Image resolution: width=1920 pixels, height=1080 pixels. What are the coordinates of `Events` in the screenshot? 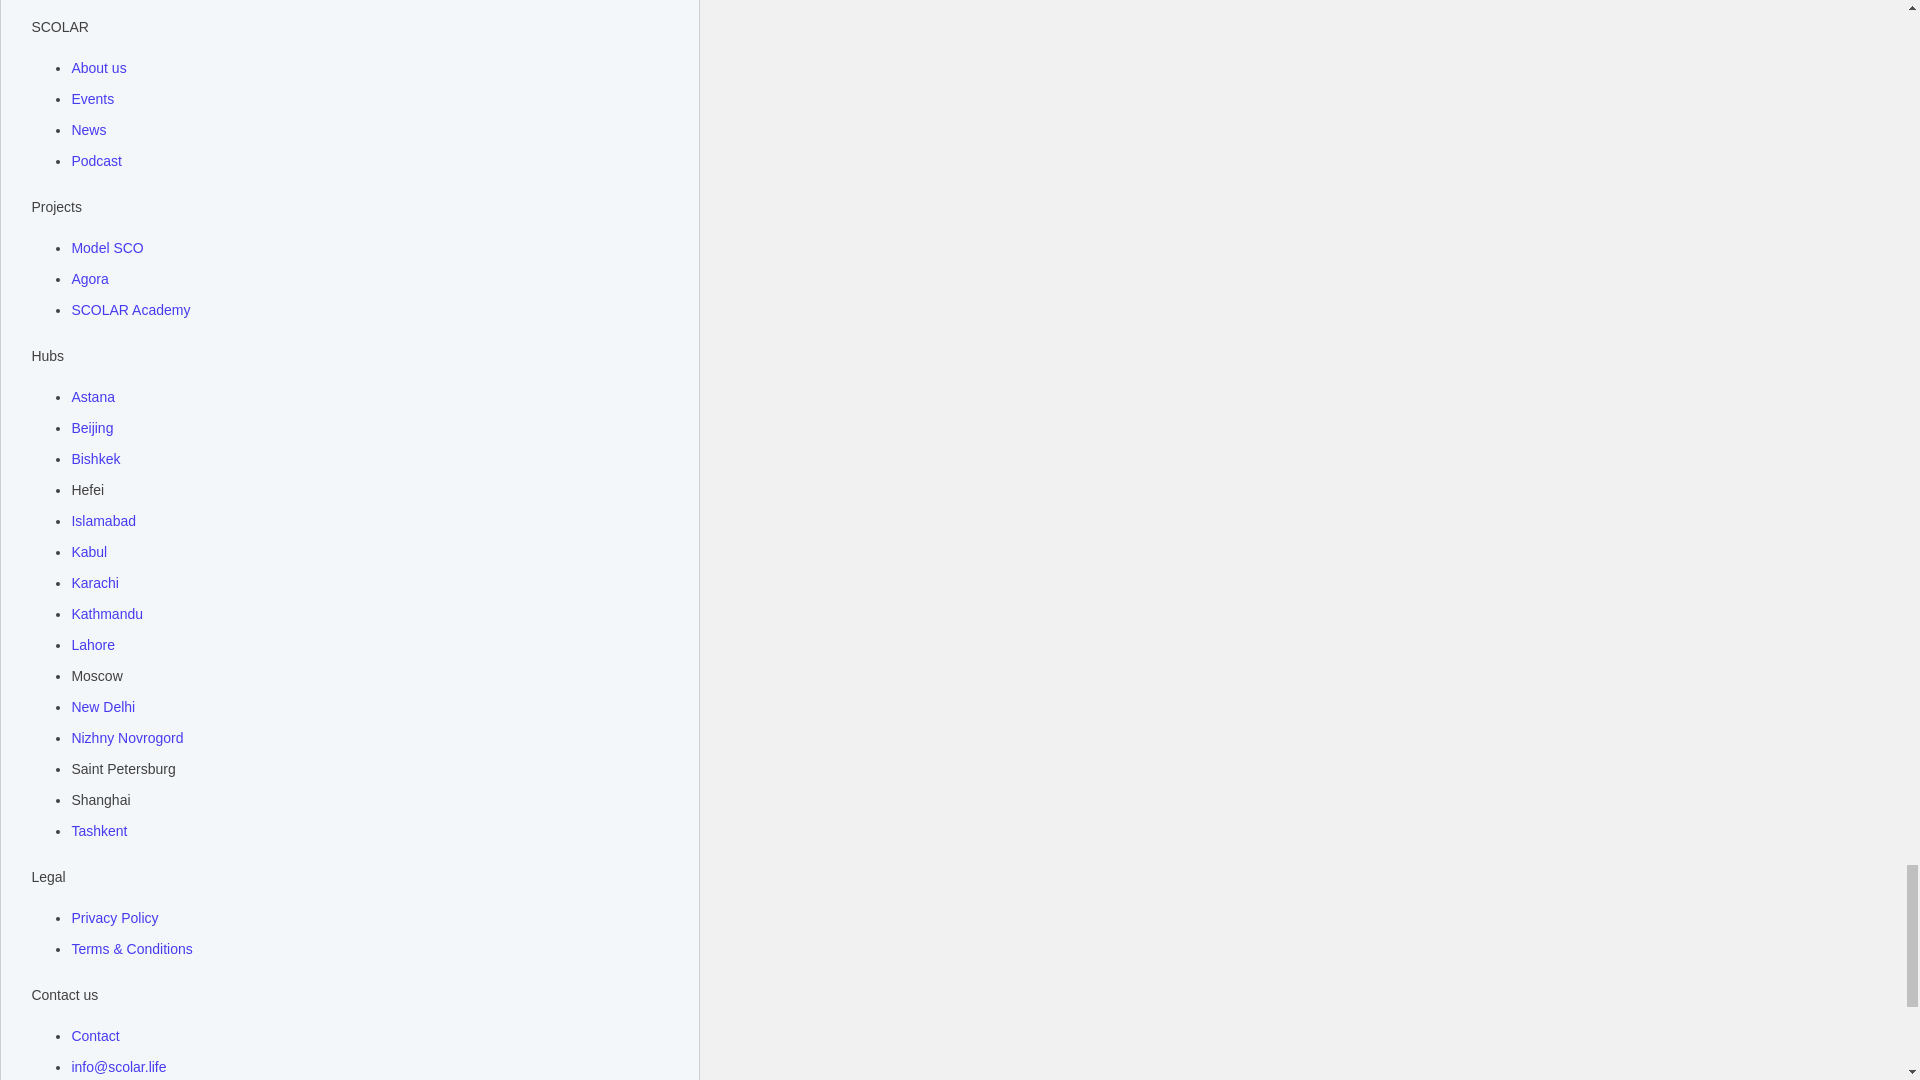 It's located at (92, 99).